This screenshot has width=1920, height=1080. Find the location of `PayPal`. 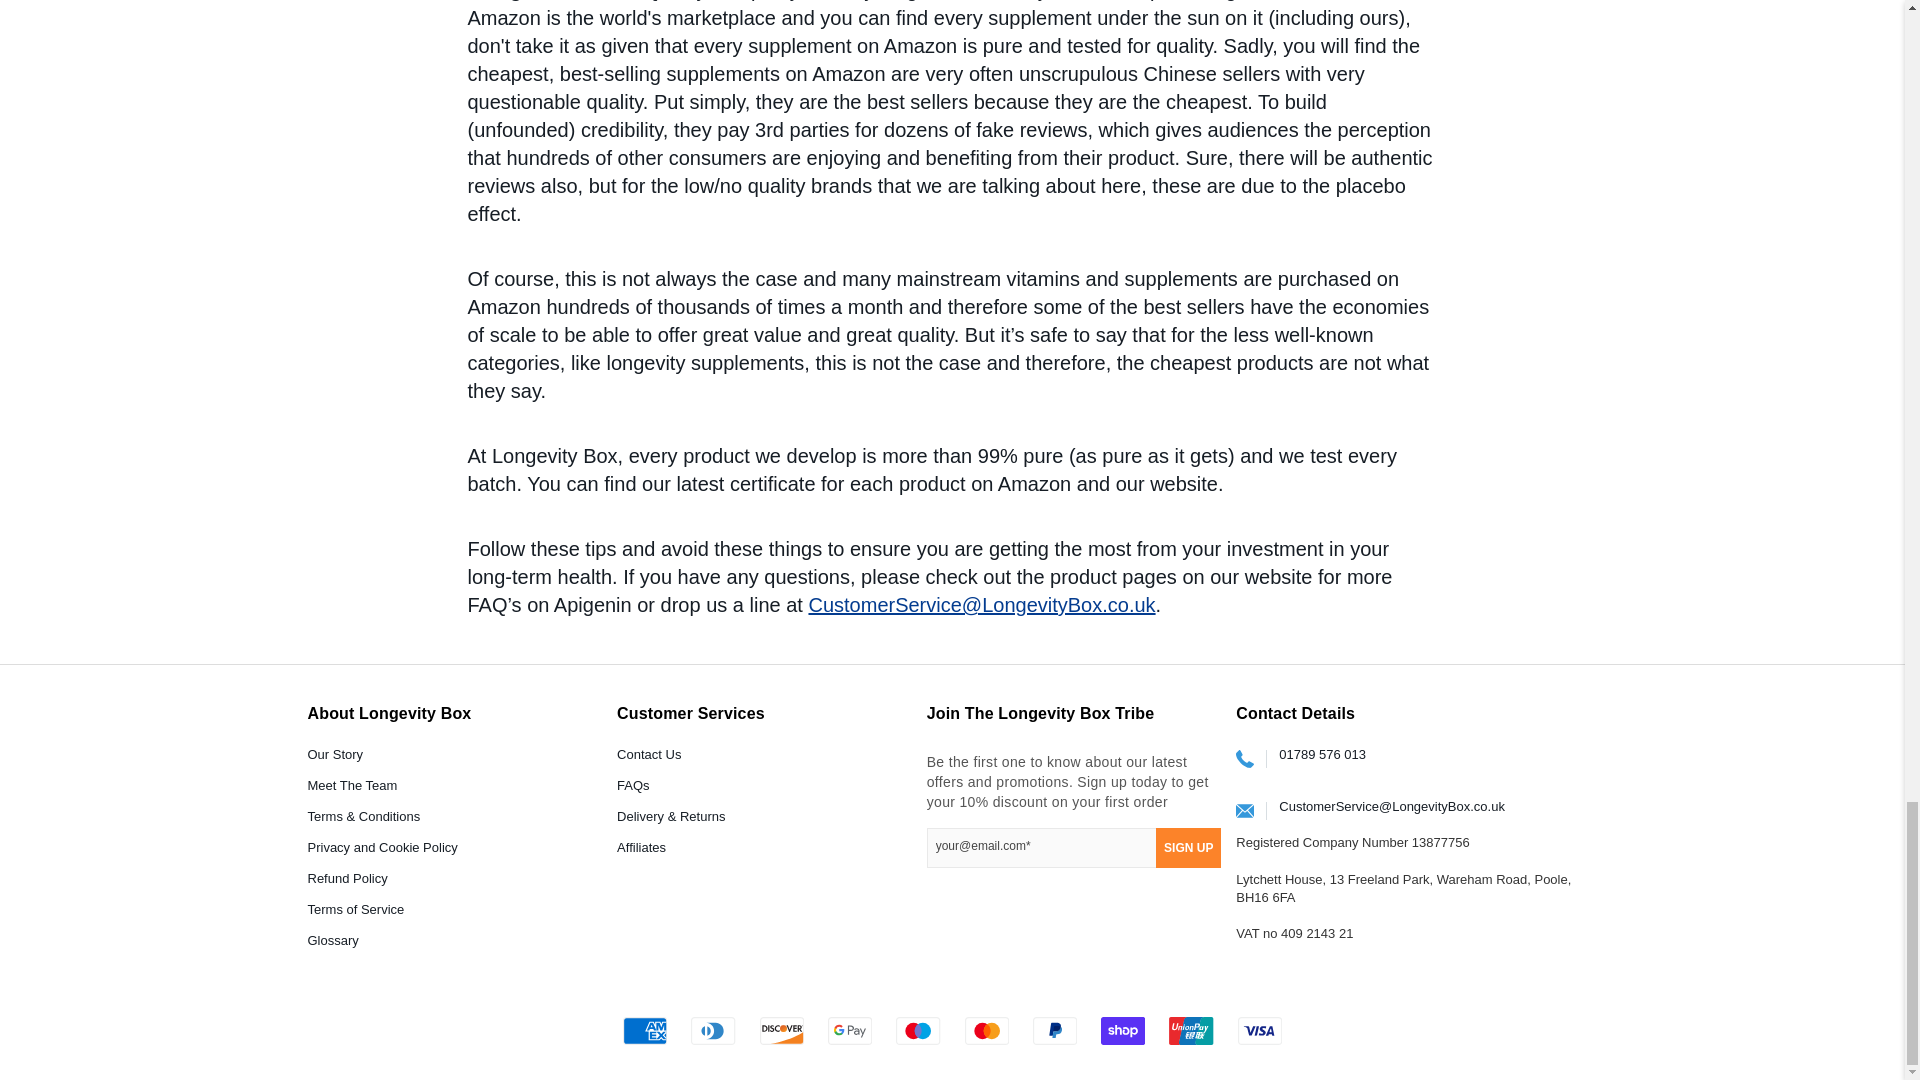

PayPal is located at coordinates (1054, 1031).